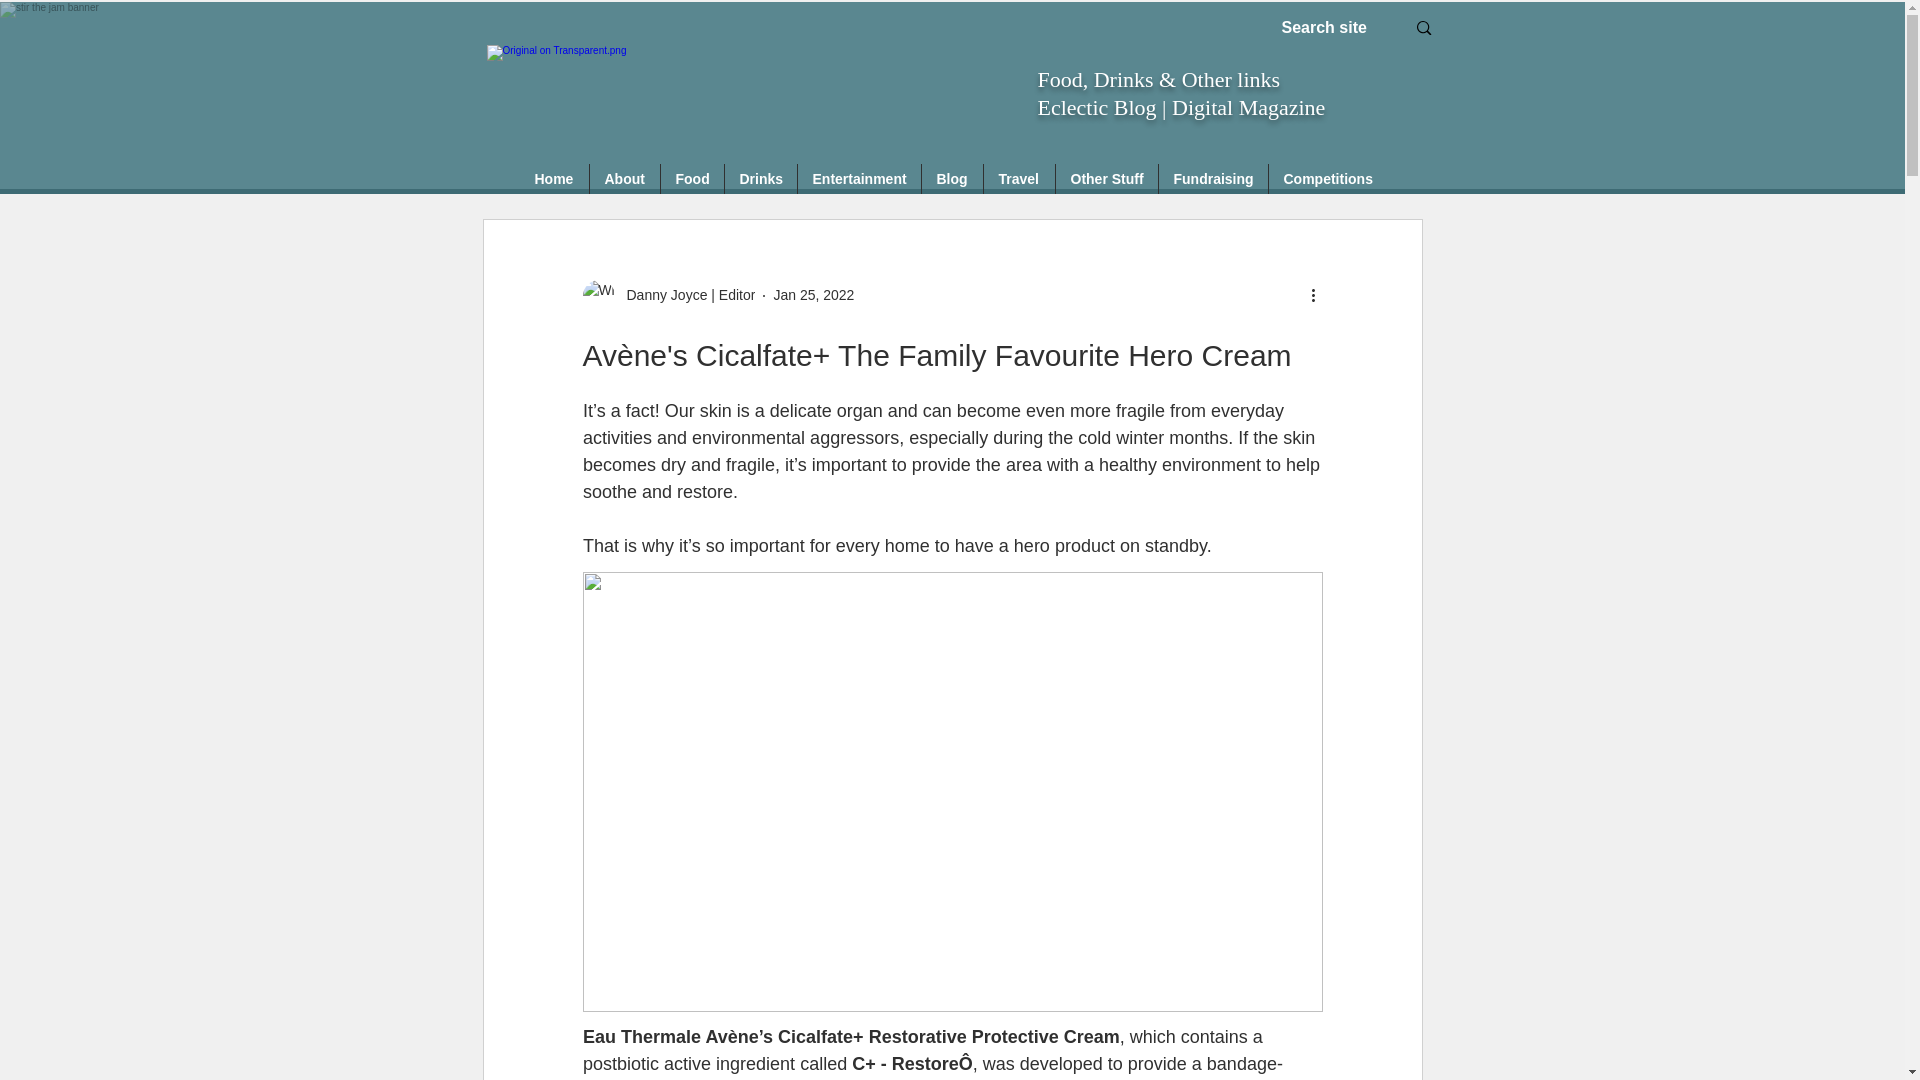  I want to click on About, so click(624, 179).